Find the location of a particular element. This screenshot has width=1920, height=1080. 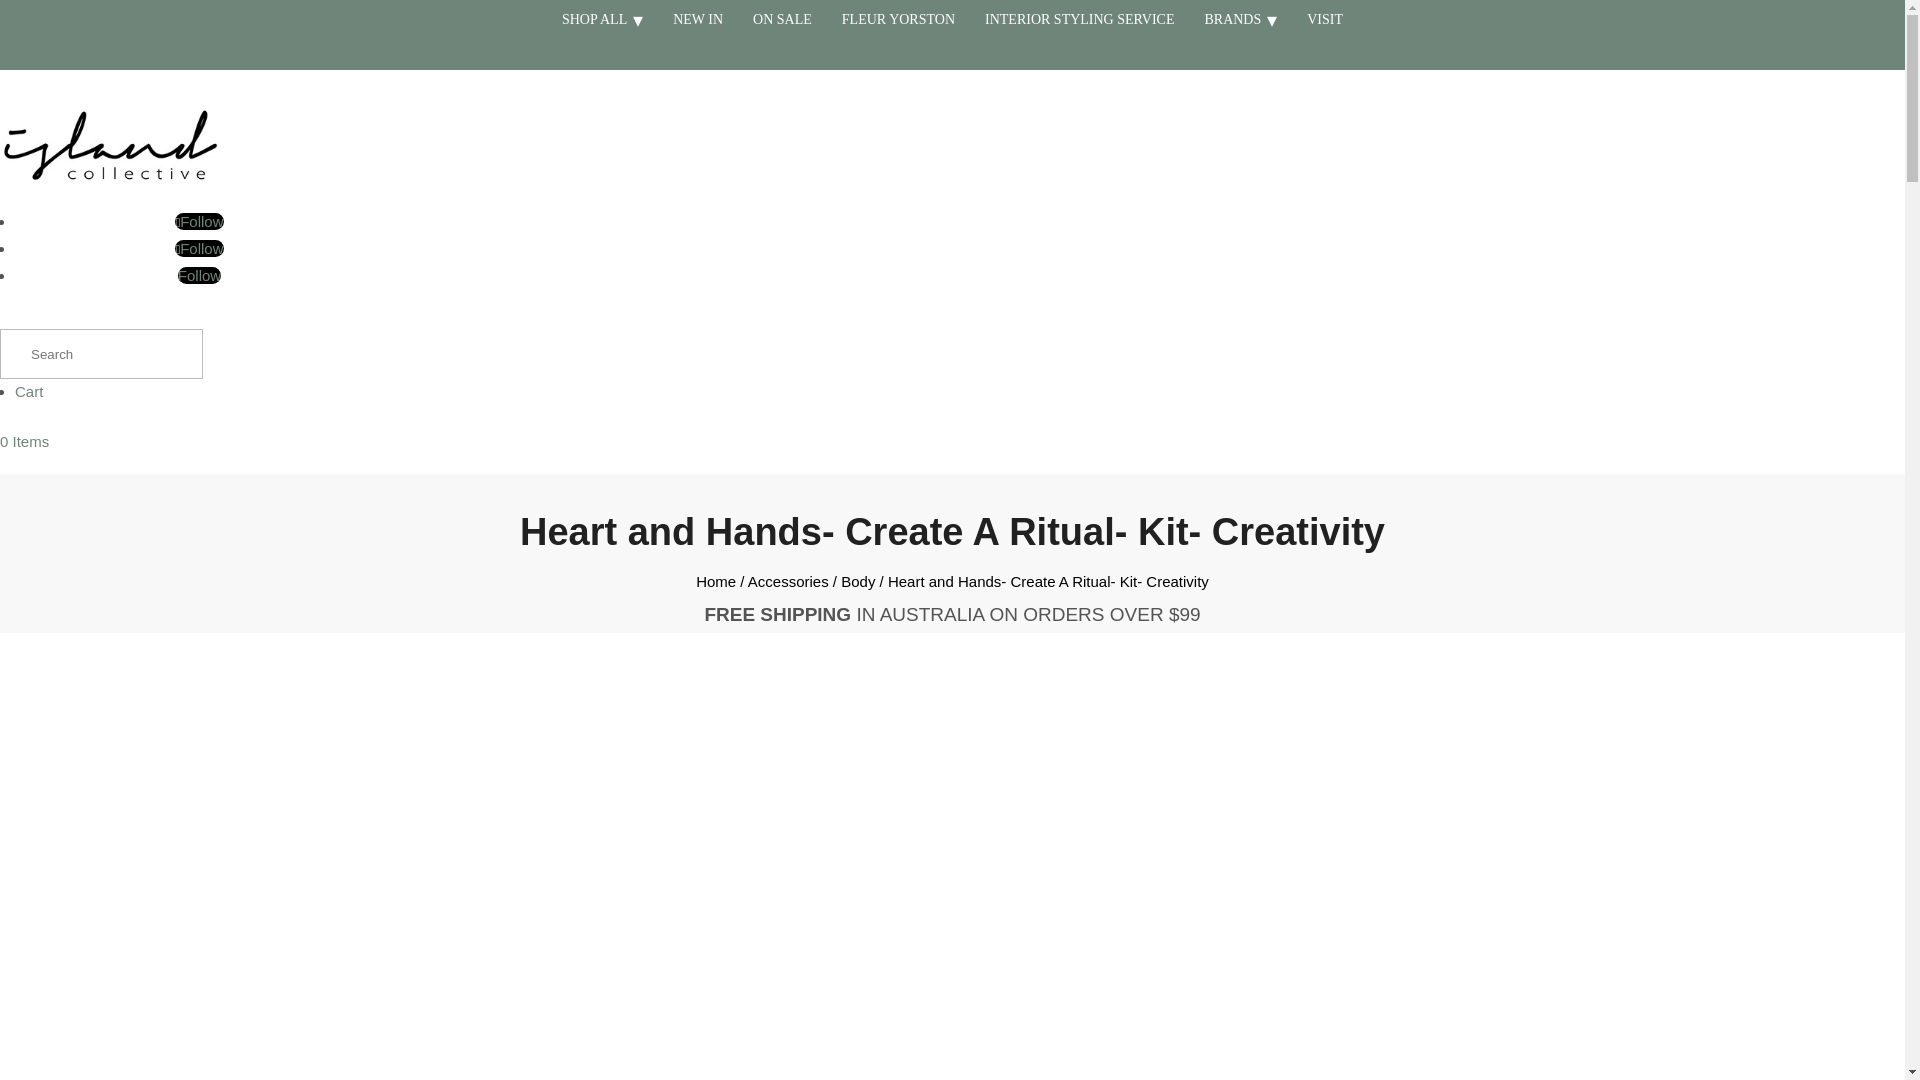

Follow on Facebook is located at coordinates (198, 248).